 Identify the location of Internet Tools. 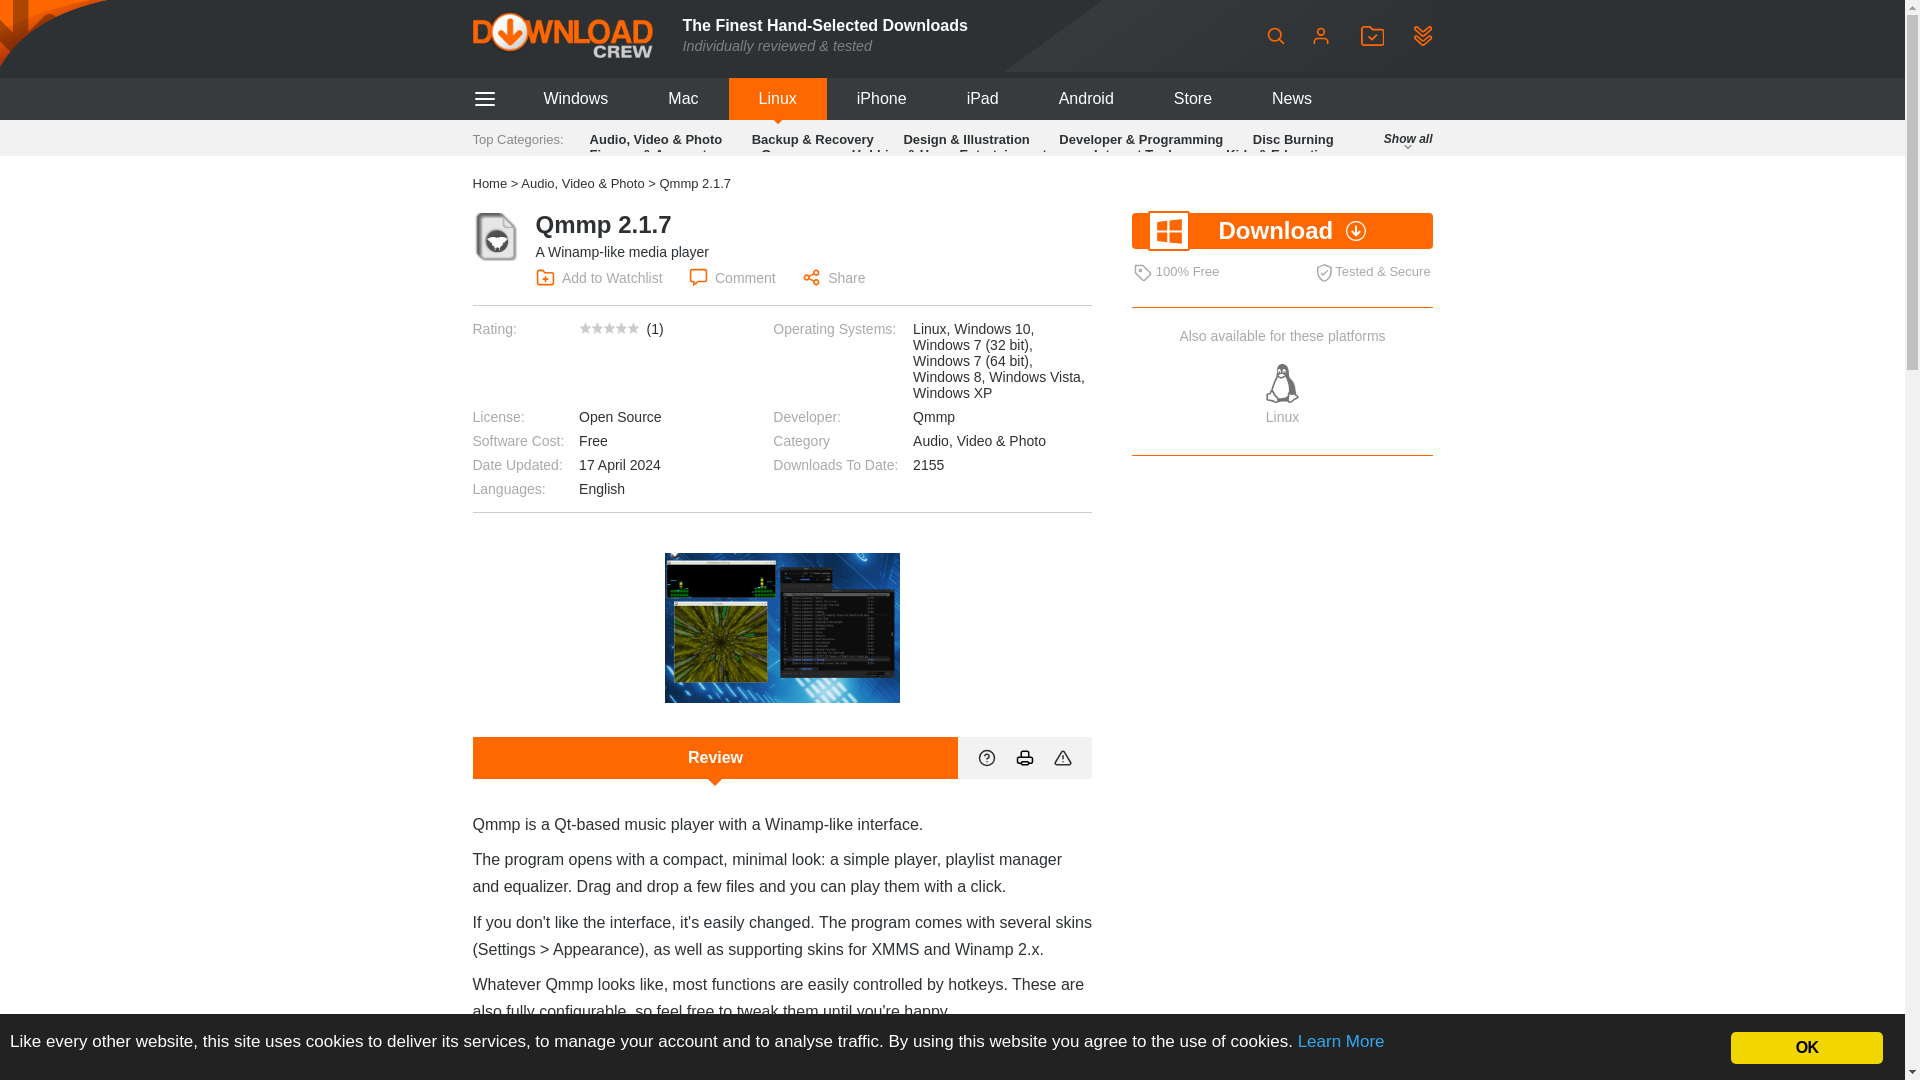
(1136, 154).